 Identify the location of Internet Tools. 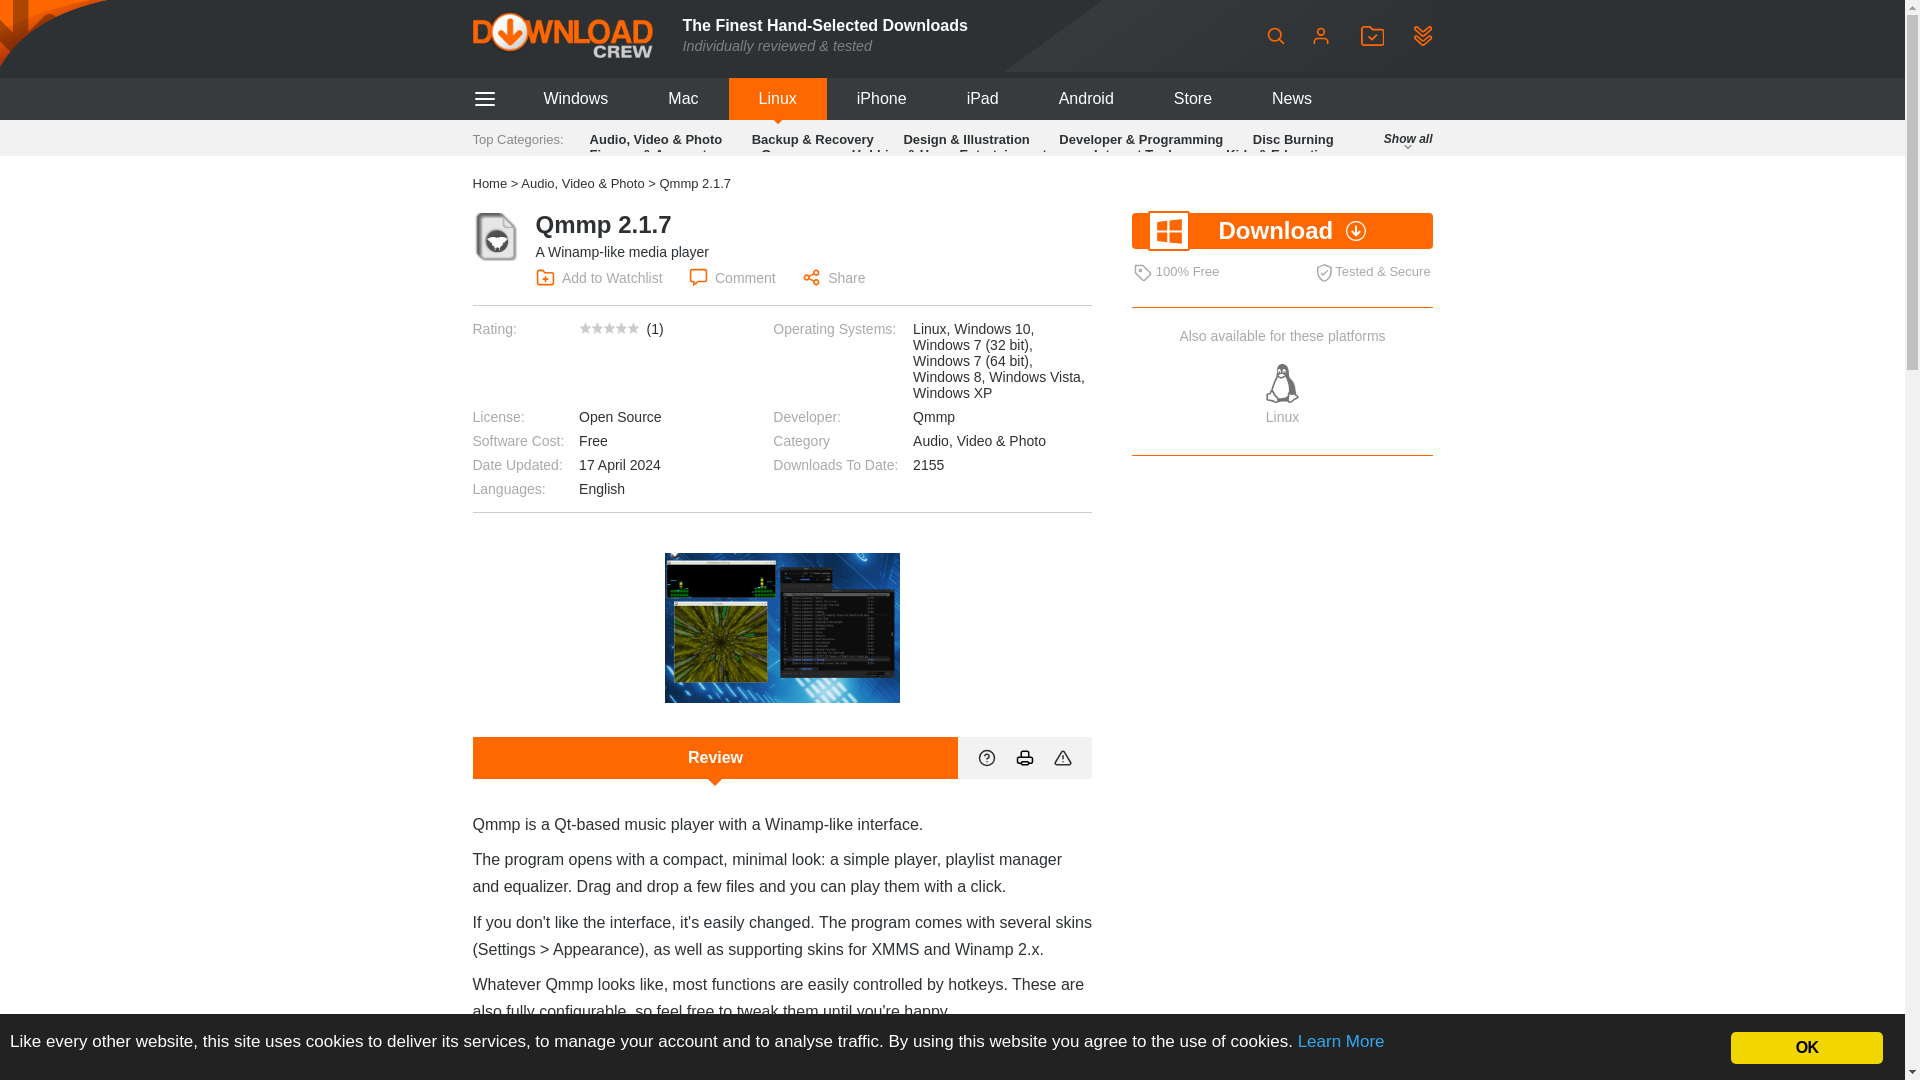
(1136, 154).